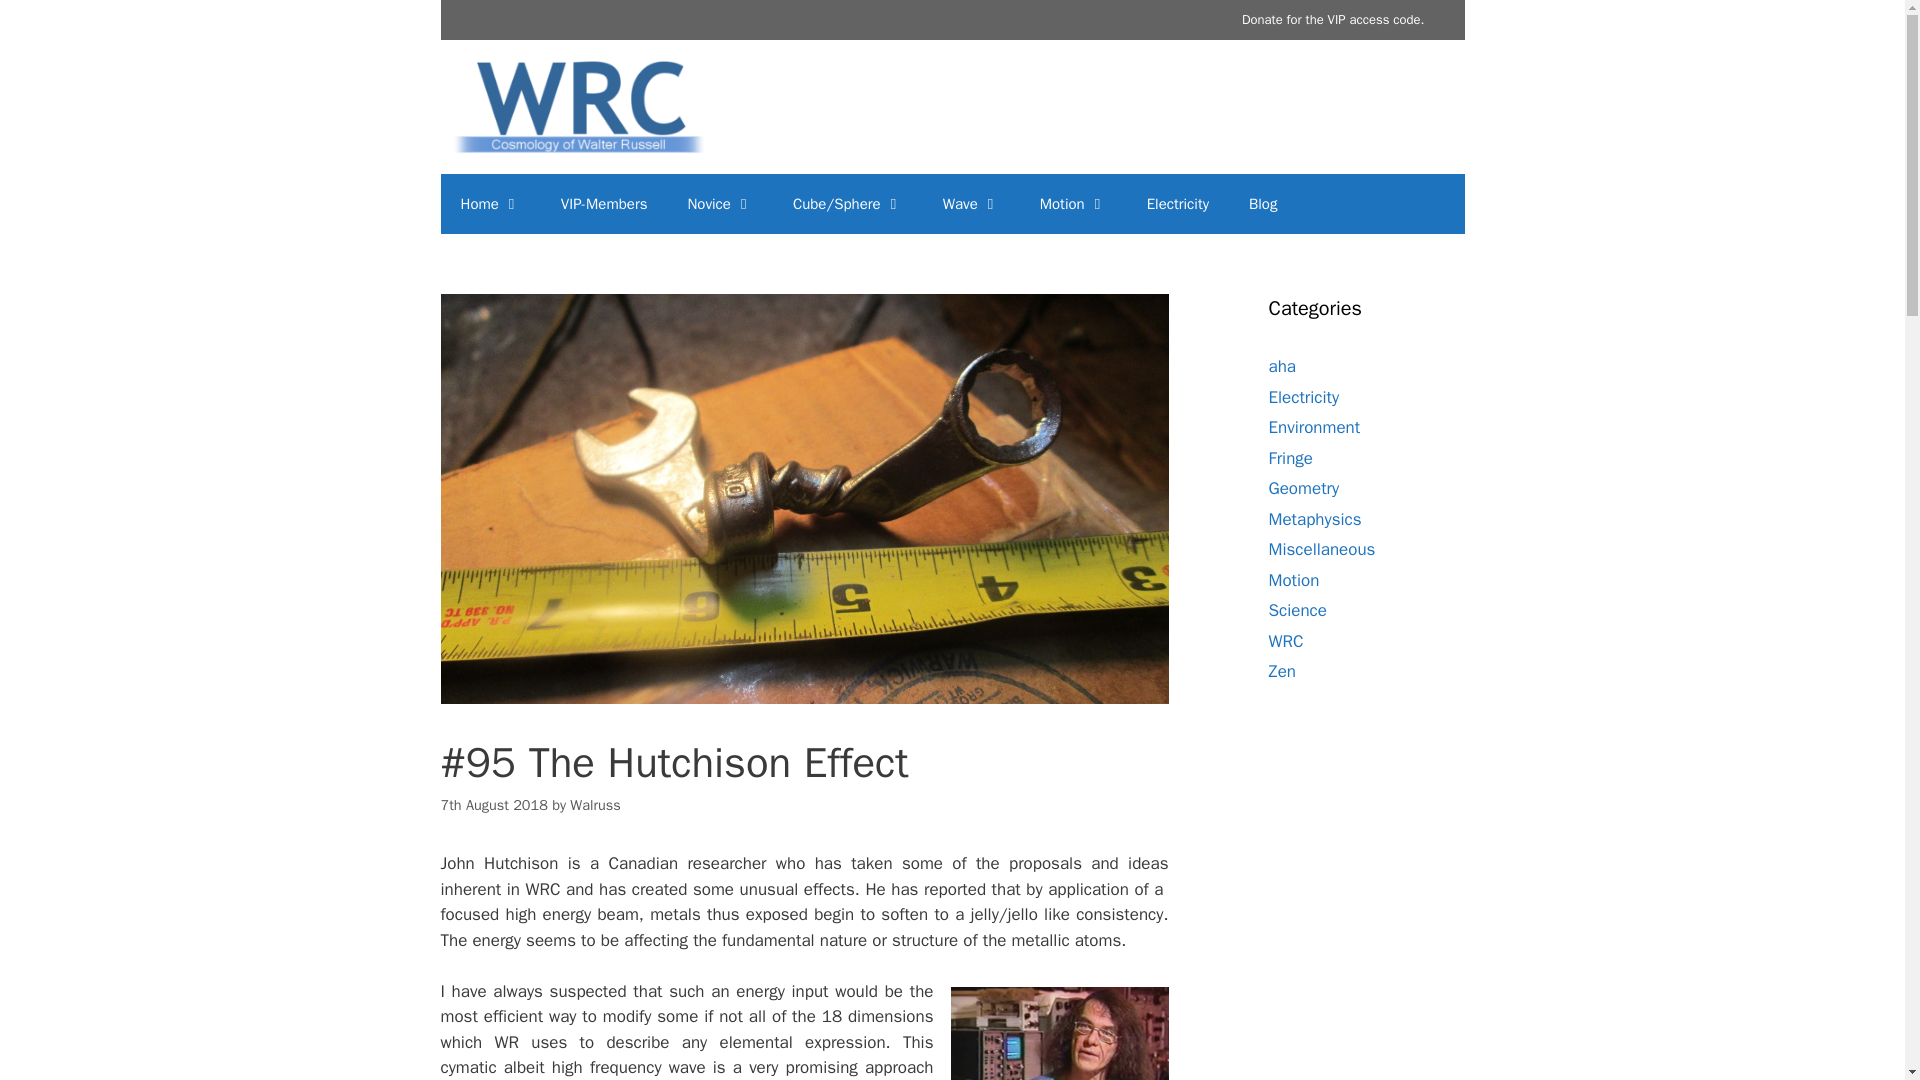  Describe the element at coordinates (489, 204) in the screenshot. I see `Home` at that location.